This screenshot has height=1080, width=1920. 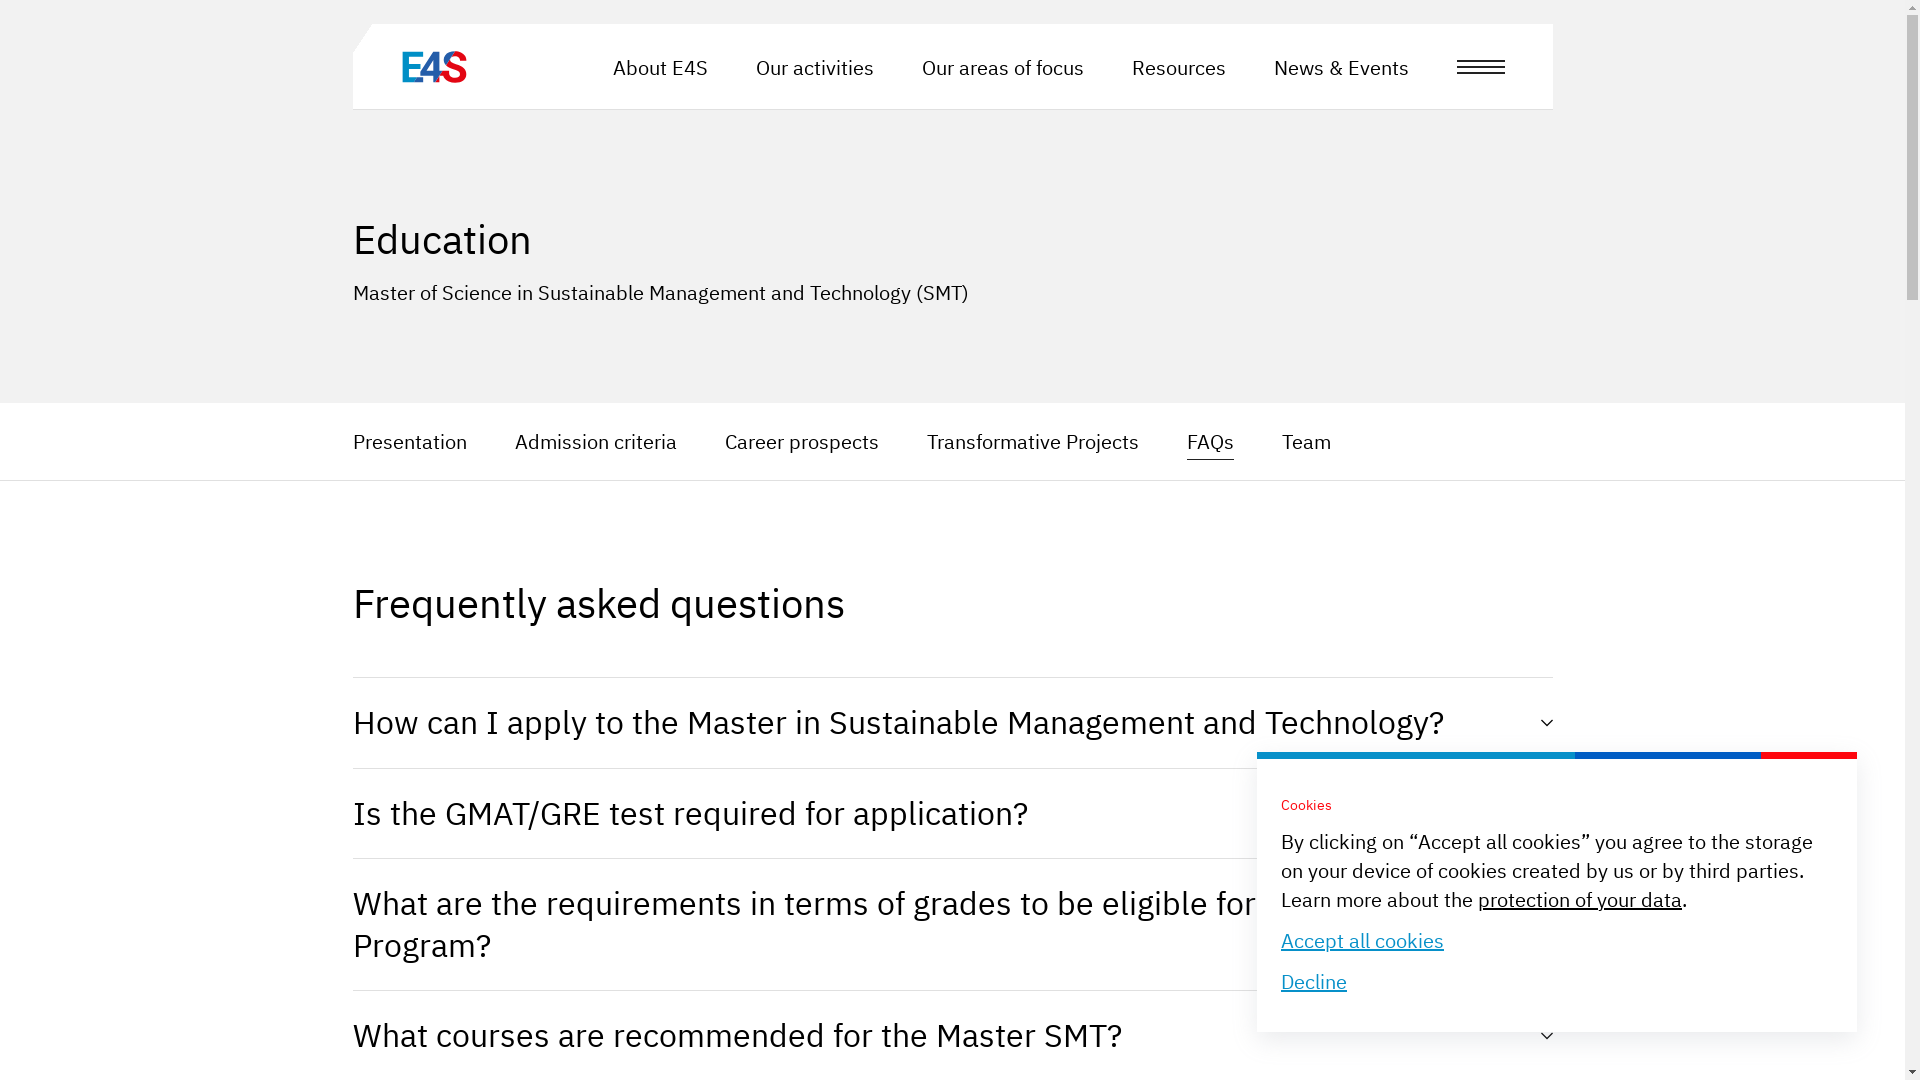 I want to click on Resources, so click(x=1179, y=68).